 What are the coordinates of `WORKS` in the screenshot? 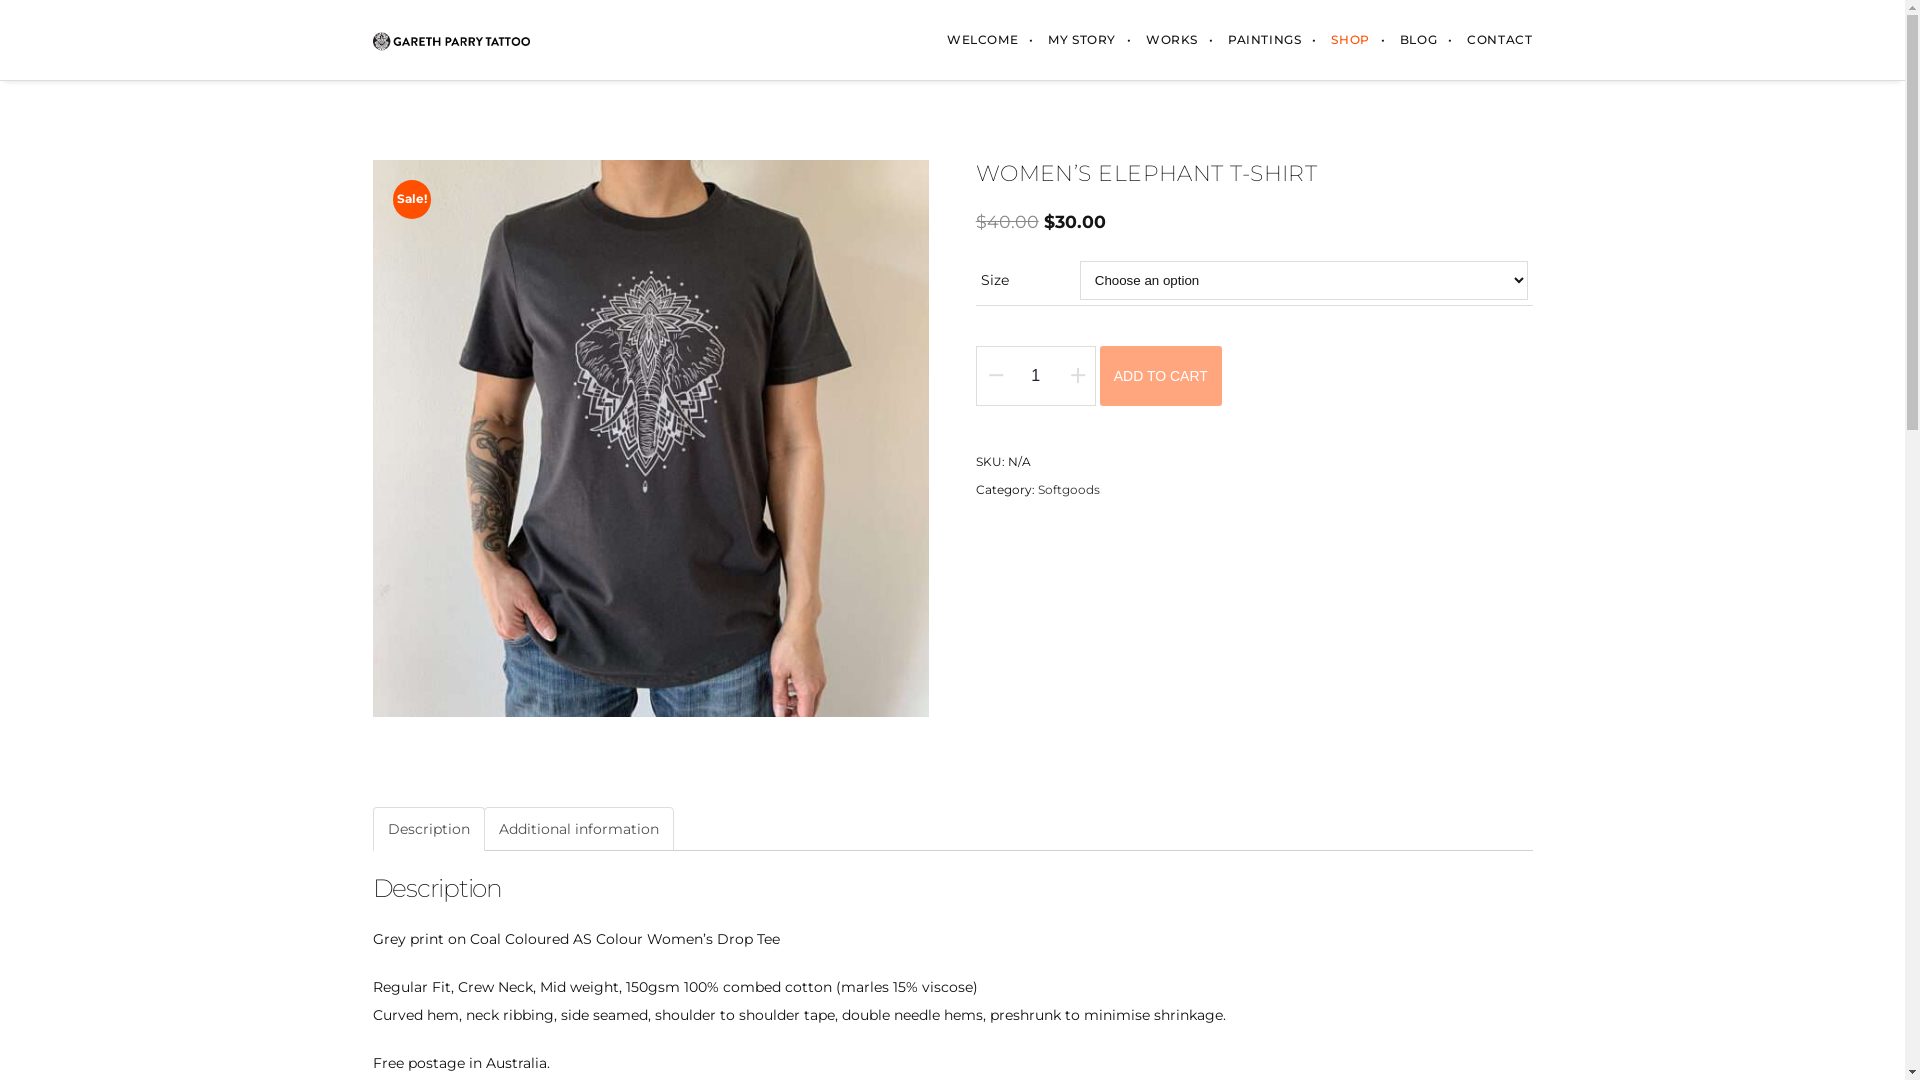 It's located at (1172, 40).